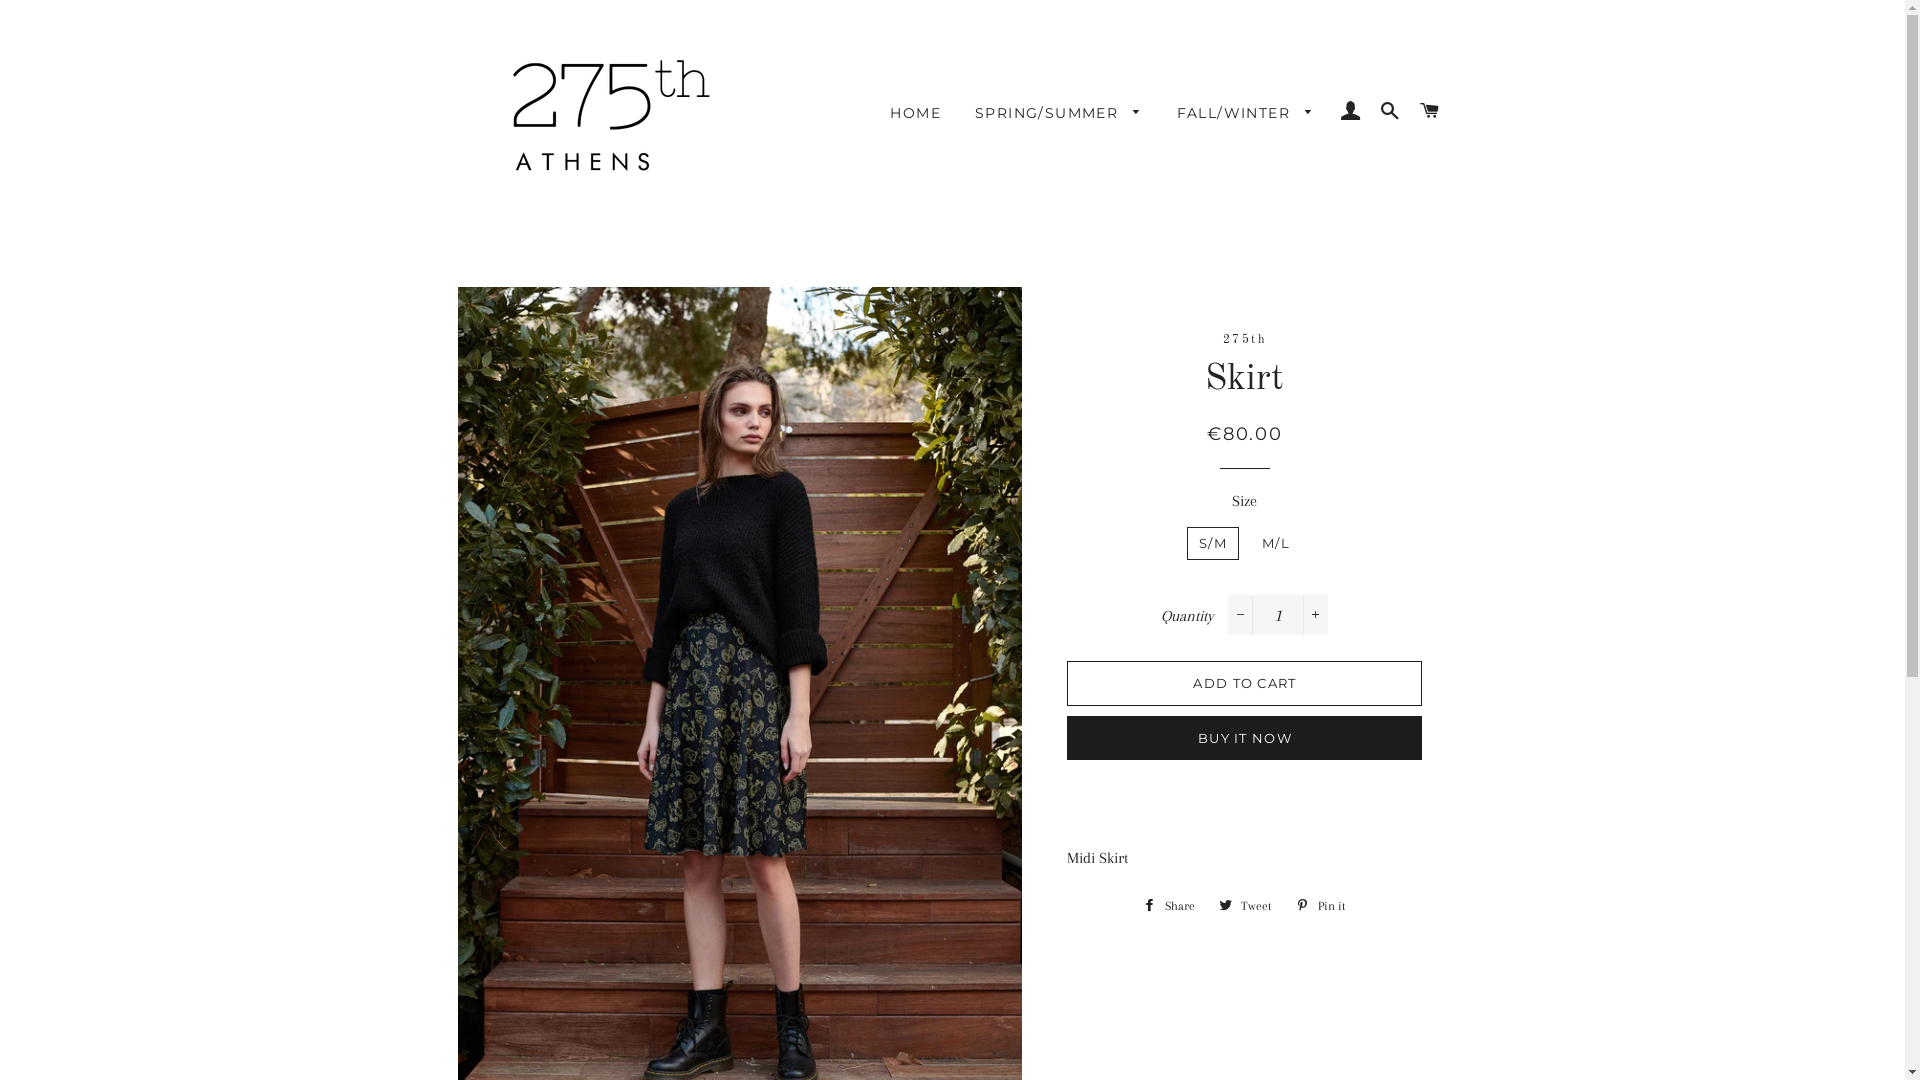  What do you see at coordinates (1169, 906) in the screenshot?
I see `Share
Share on Facebook` at bounding box center [1169, 906].